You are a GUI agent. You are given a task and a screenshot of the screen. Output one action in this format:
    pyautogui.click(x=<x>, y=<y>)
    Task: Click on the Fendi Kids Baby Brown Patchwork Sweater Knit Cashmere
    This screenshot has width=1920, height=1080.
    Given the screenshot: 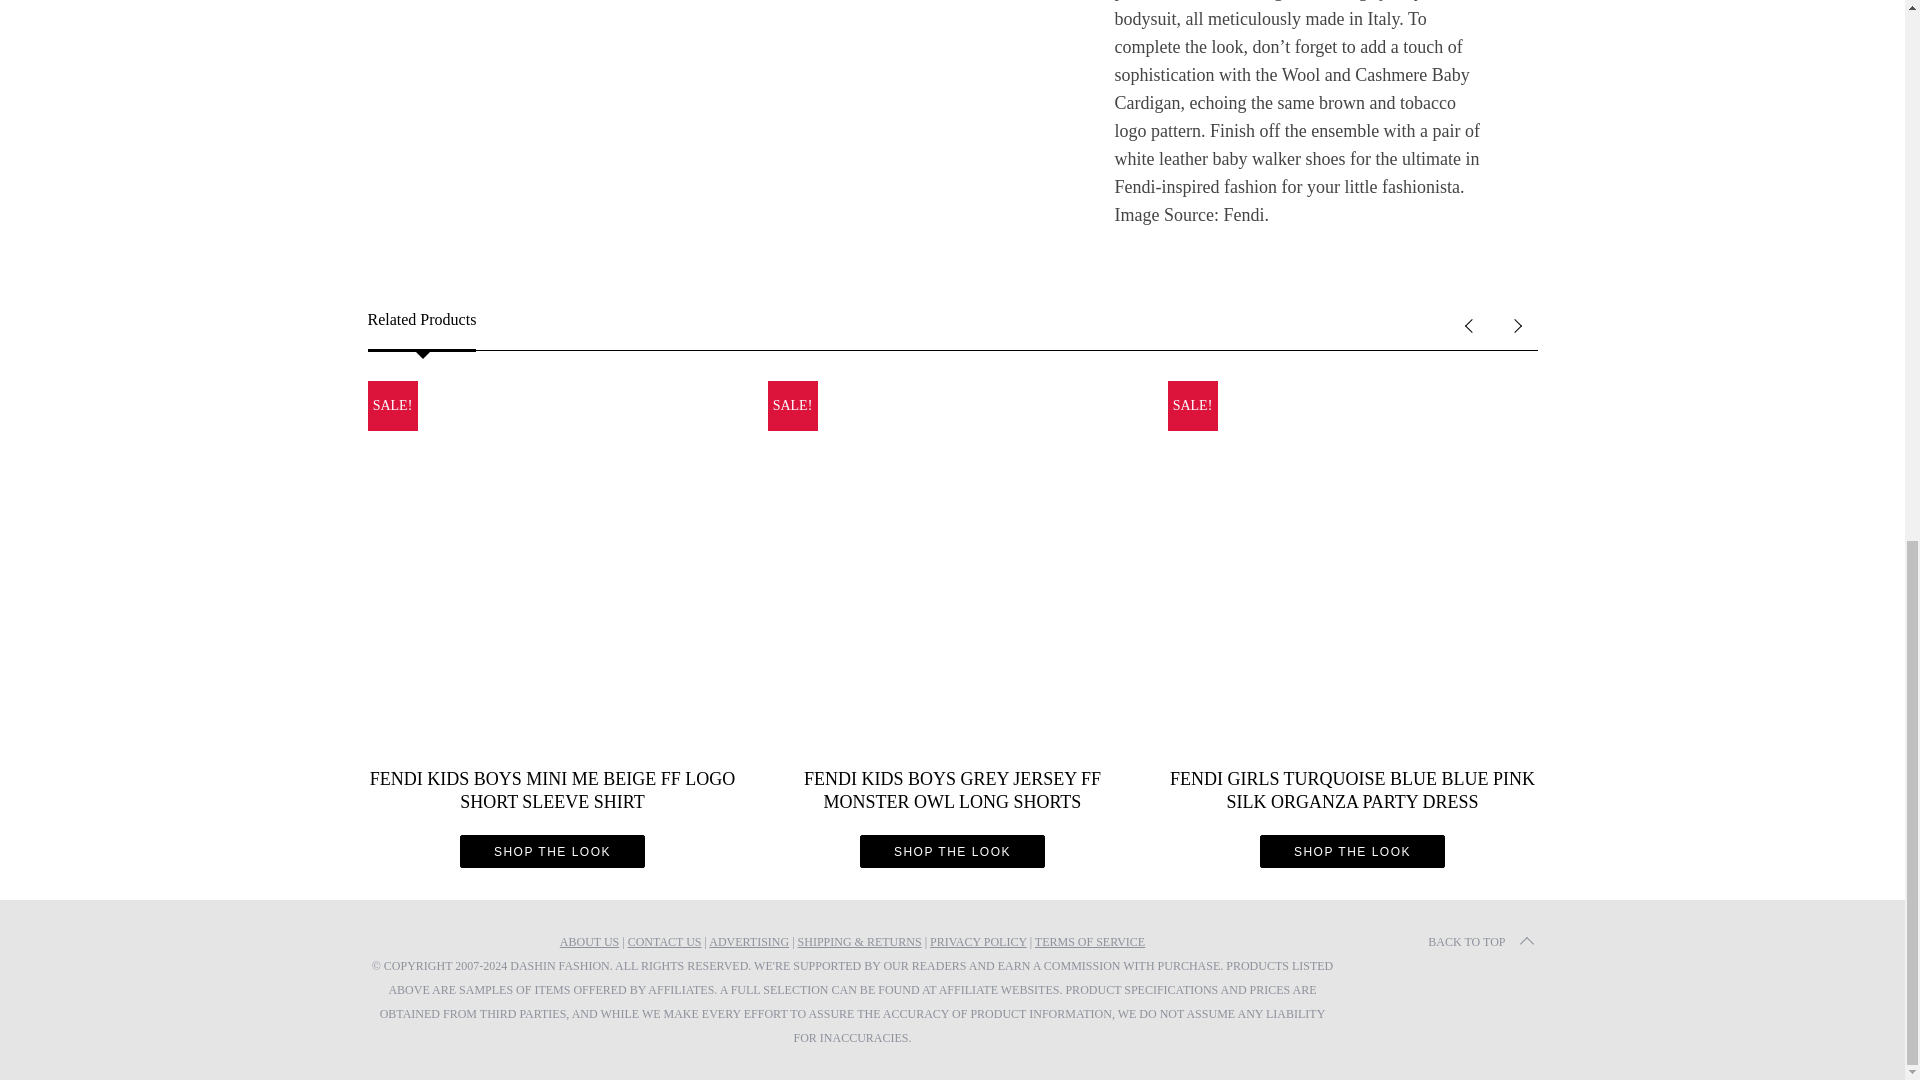 What is the action you would take?
    pyautogui.click(x=702, y=114)
    